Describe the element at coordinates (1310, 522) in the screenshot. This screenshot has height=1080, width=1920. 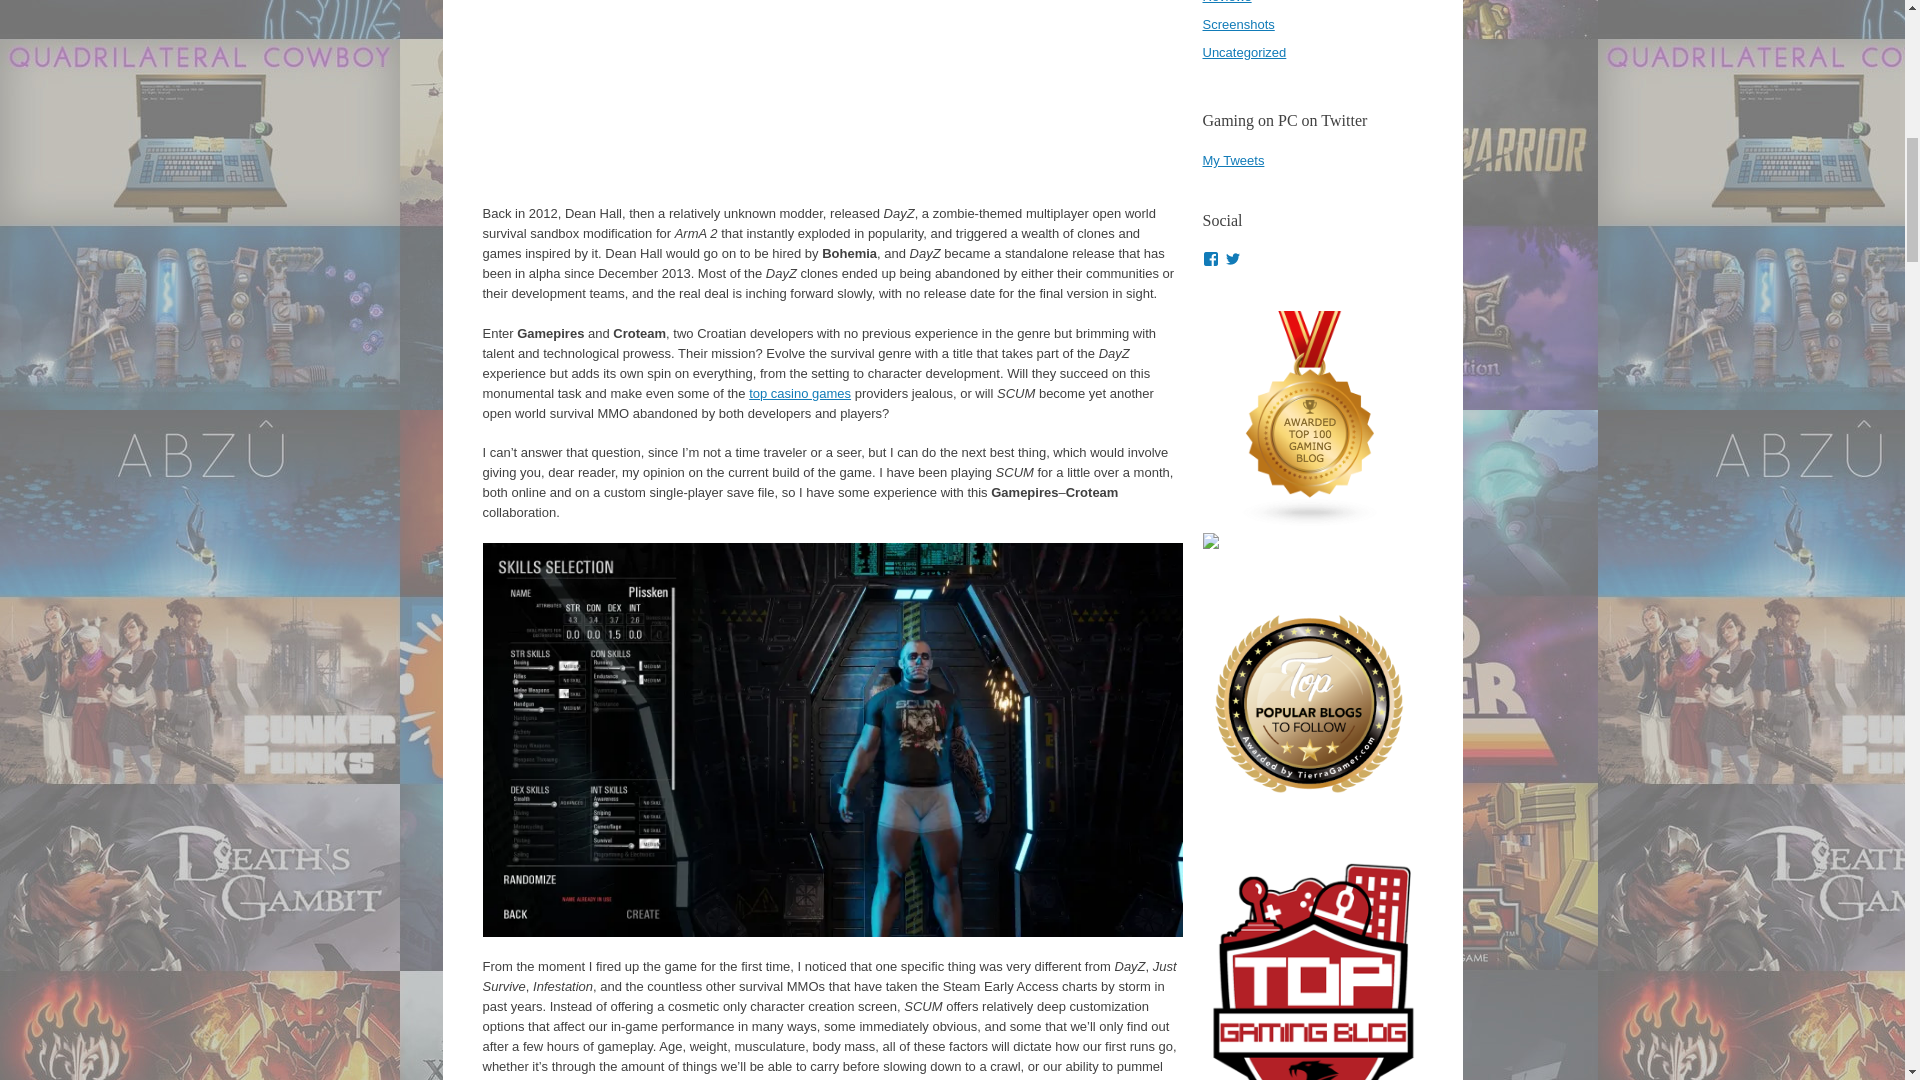
I see `Video Game News and blogs` at that location.